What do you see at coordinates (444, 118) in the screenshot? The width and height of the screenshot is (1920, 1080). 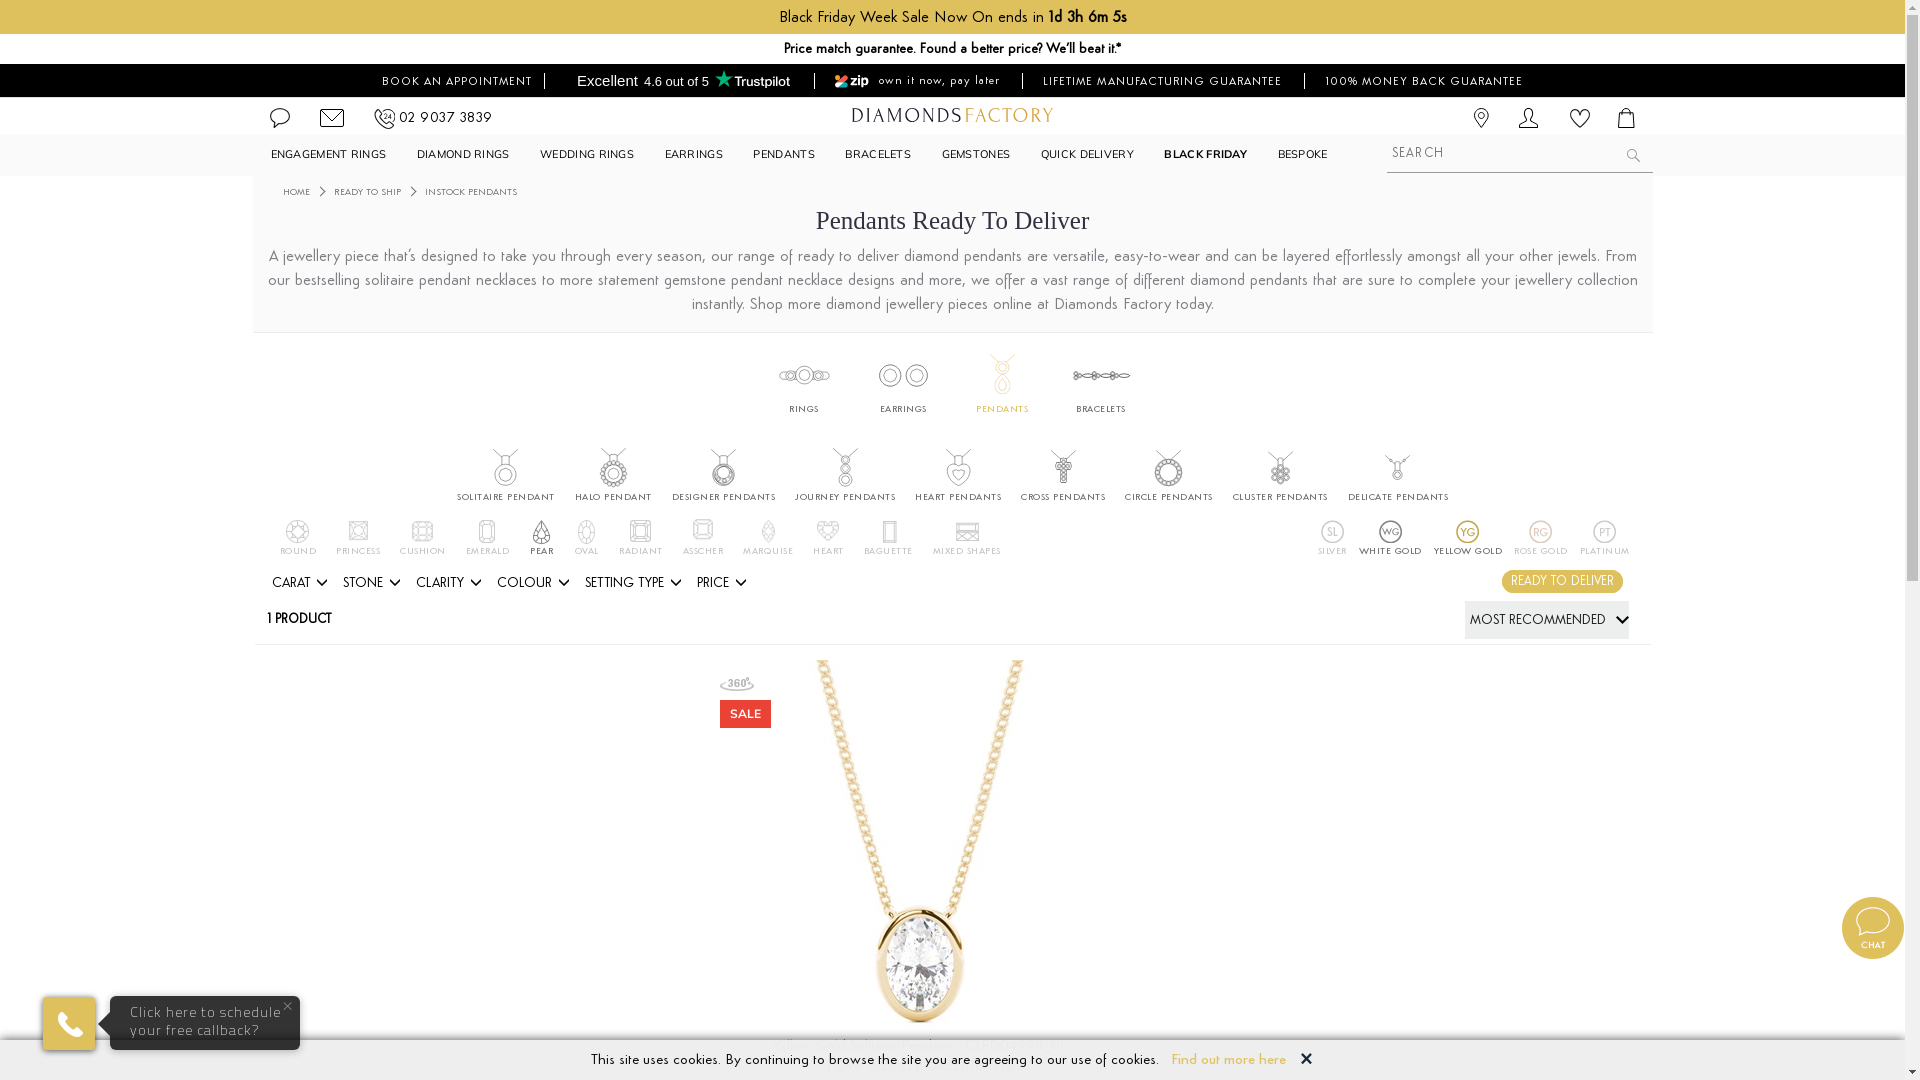 I see `02 9037 3839` at bounding box center [444, 118].